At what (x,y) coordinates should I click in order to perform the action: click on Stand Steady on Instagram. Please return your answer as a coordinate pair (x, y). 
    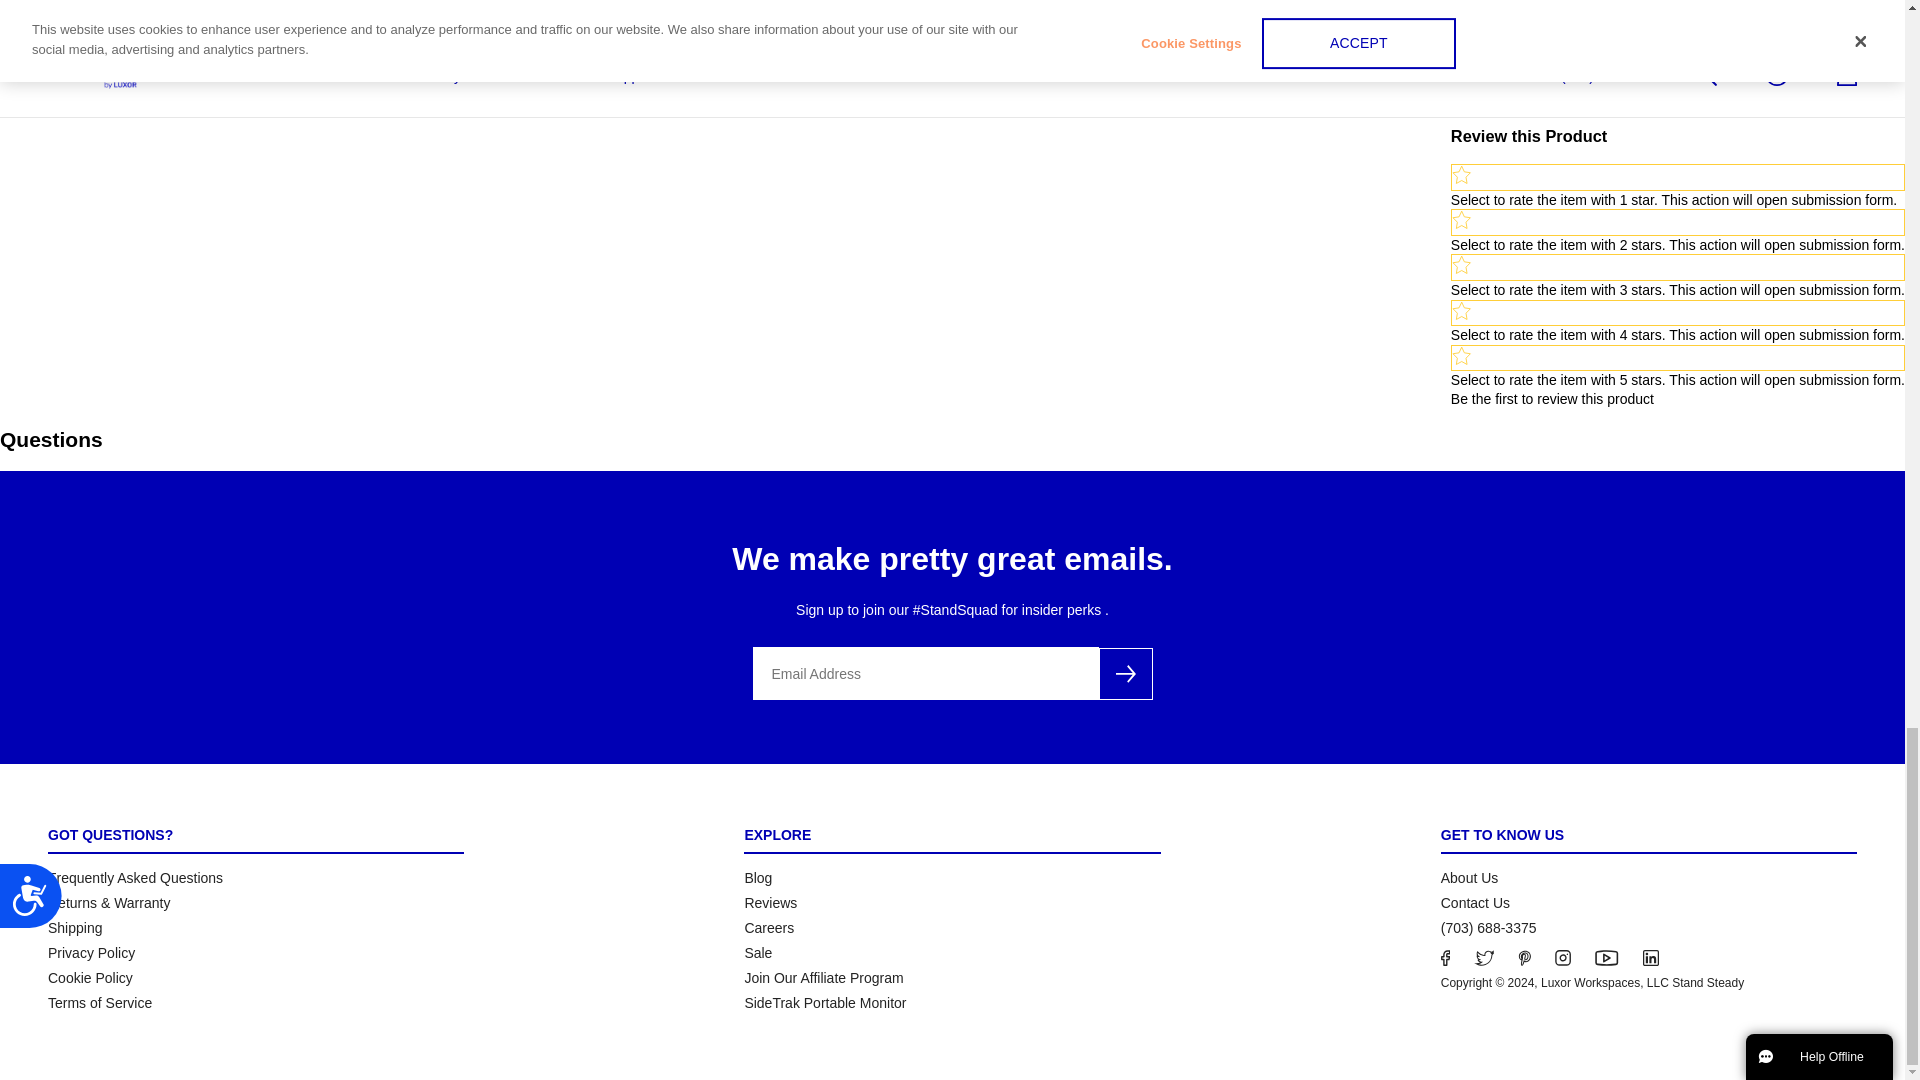
    Looking at the image, I should click on (1562, 957).